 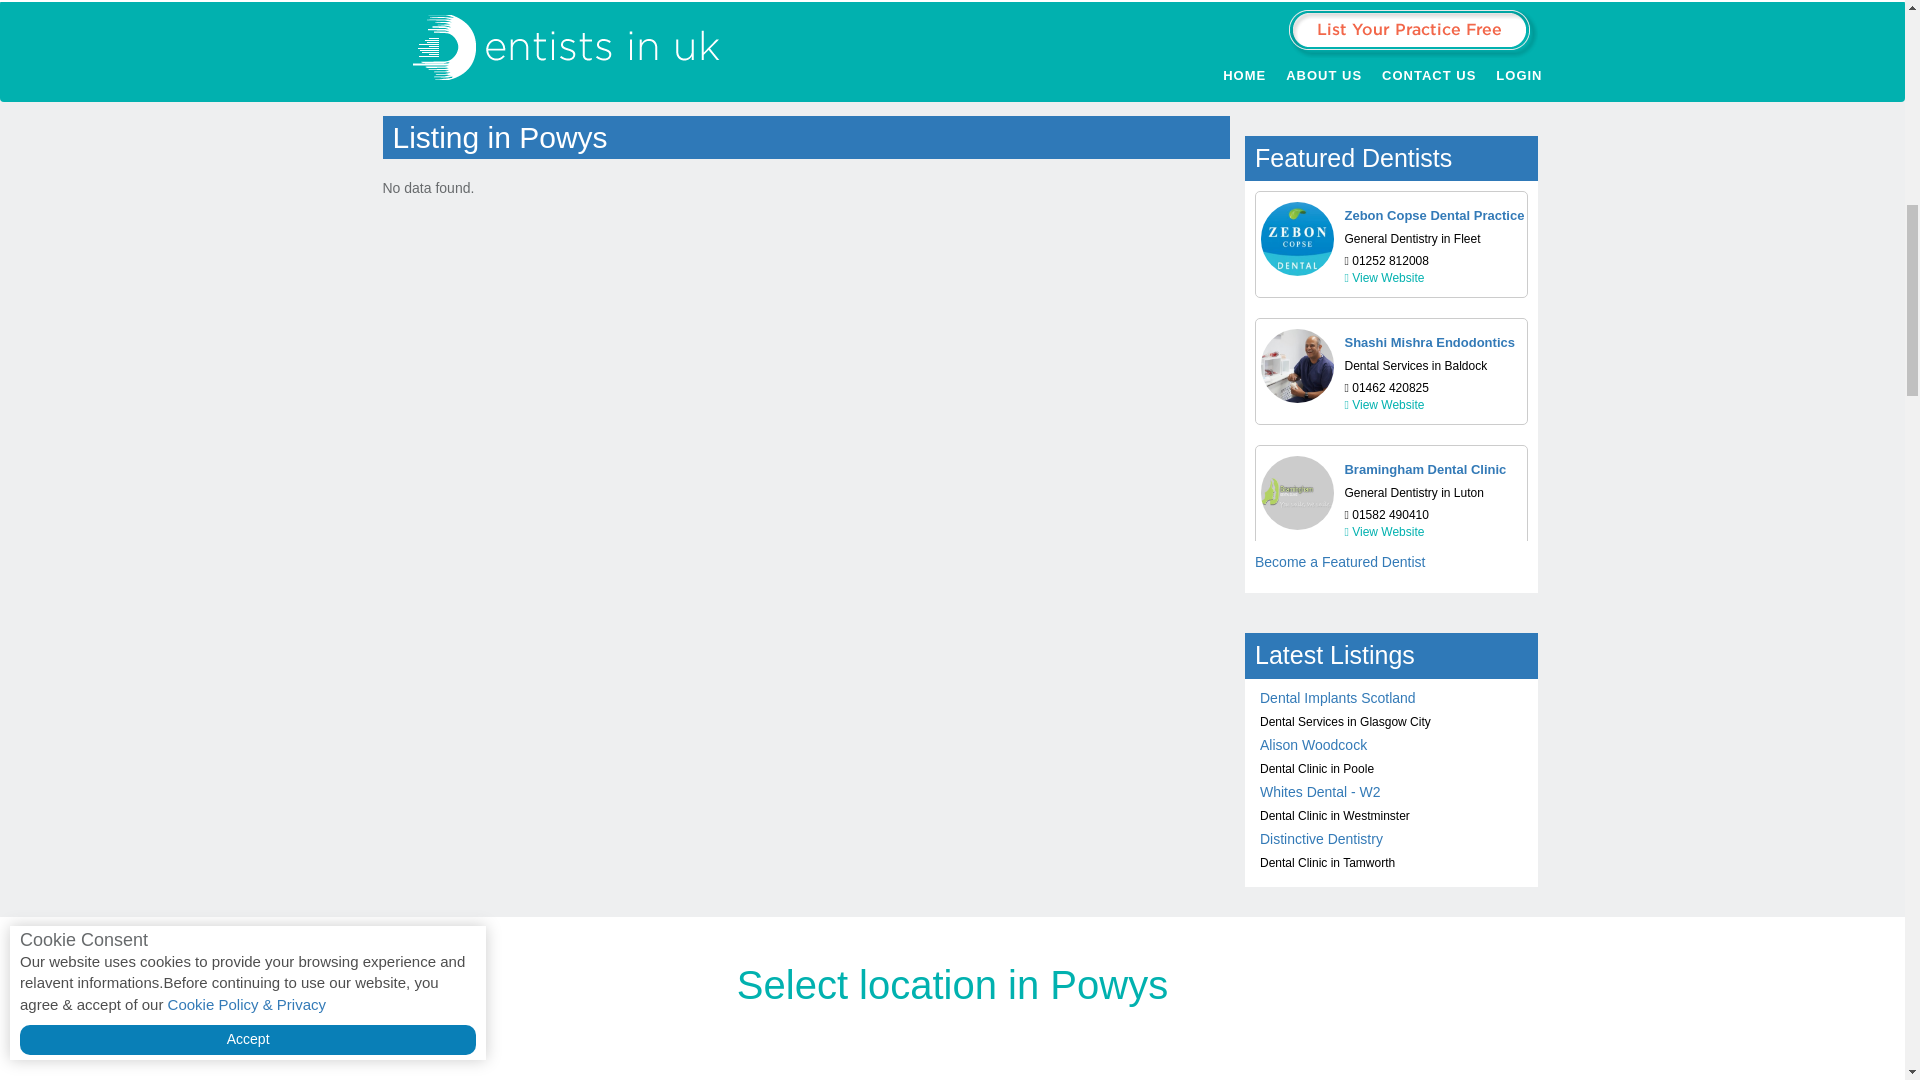 I want to click on Dental Implants Scotland, so click(x=1338, y=698).